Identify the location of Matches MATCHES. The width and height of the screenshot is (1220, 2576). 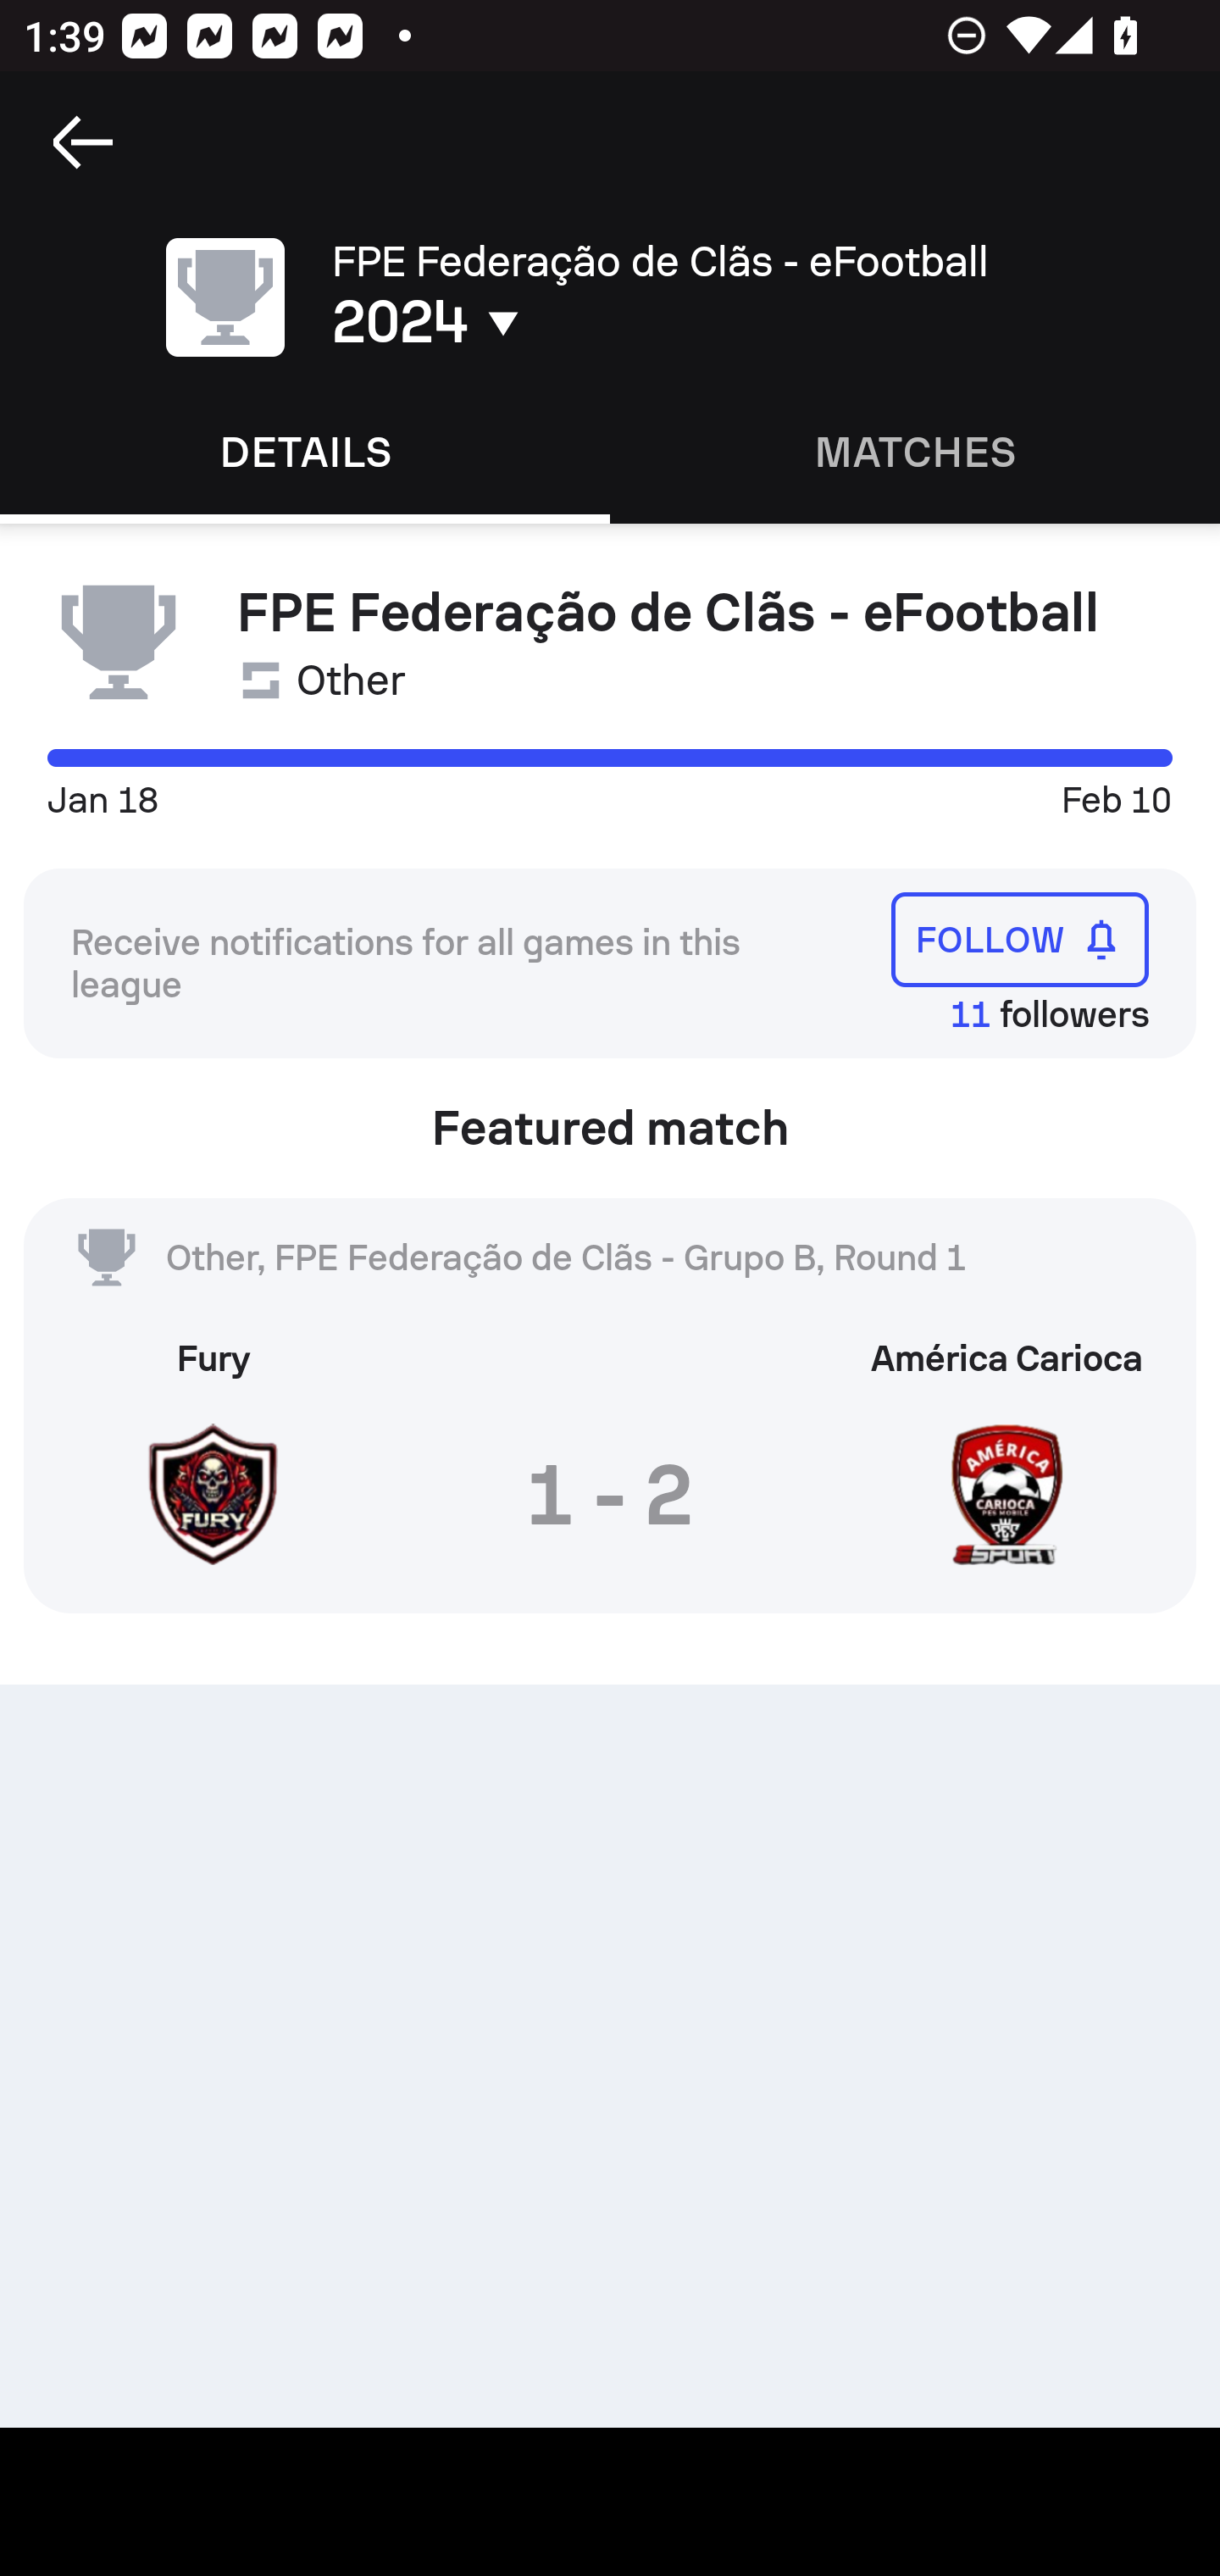
(915, 452).